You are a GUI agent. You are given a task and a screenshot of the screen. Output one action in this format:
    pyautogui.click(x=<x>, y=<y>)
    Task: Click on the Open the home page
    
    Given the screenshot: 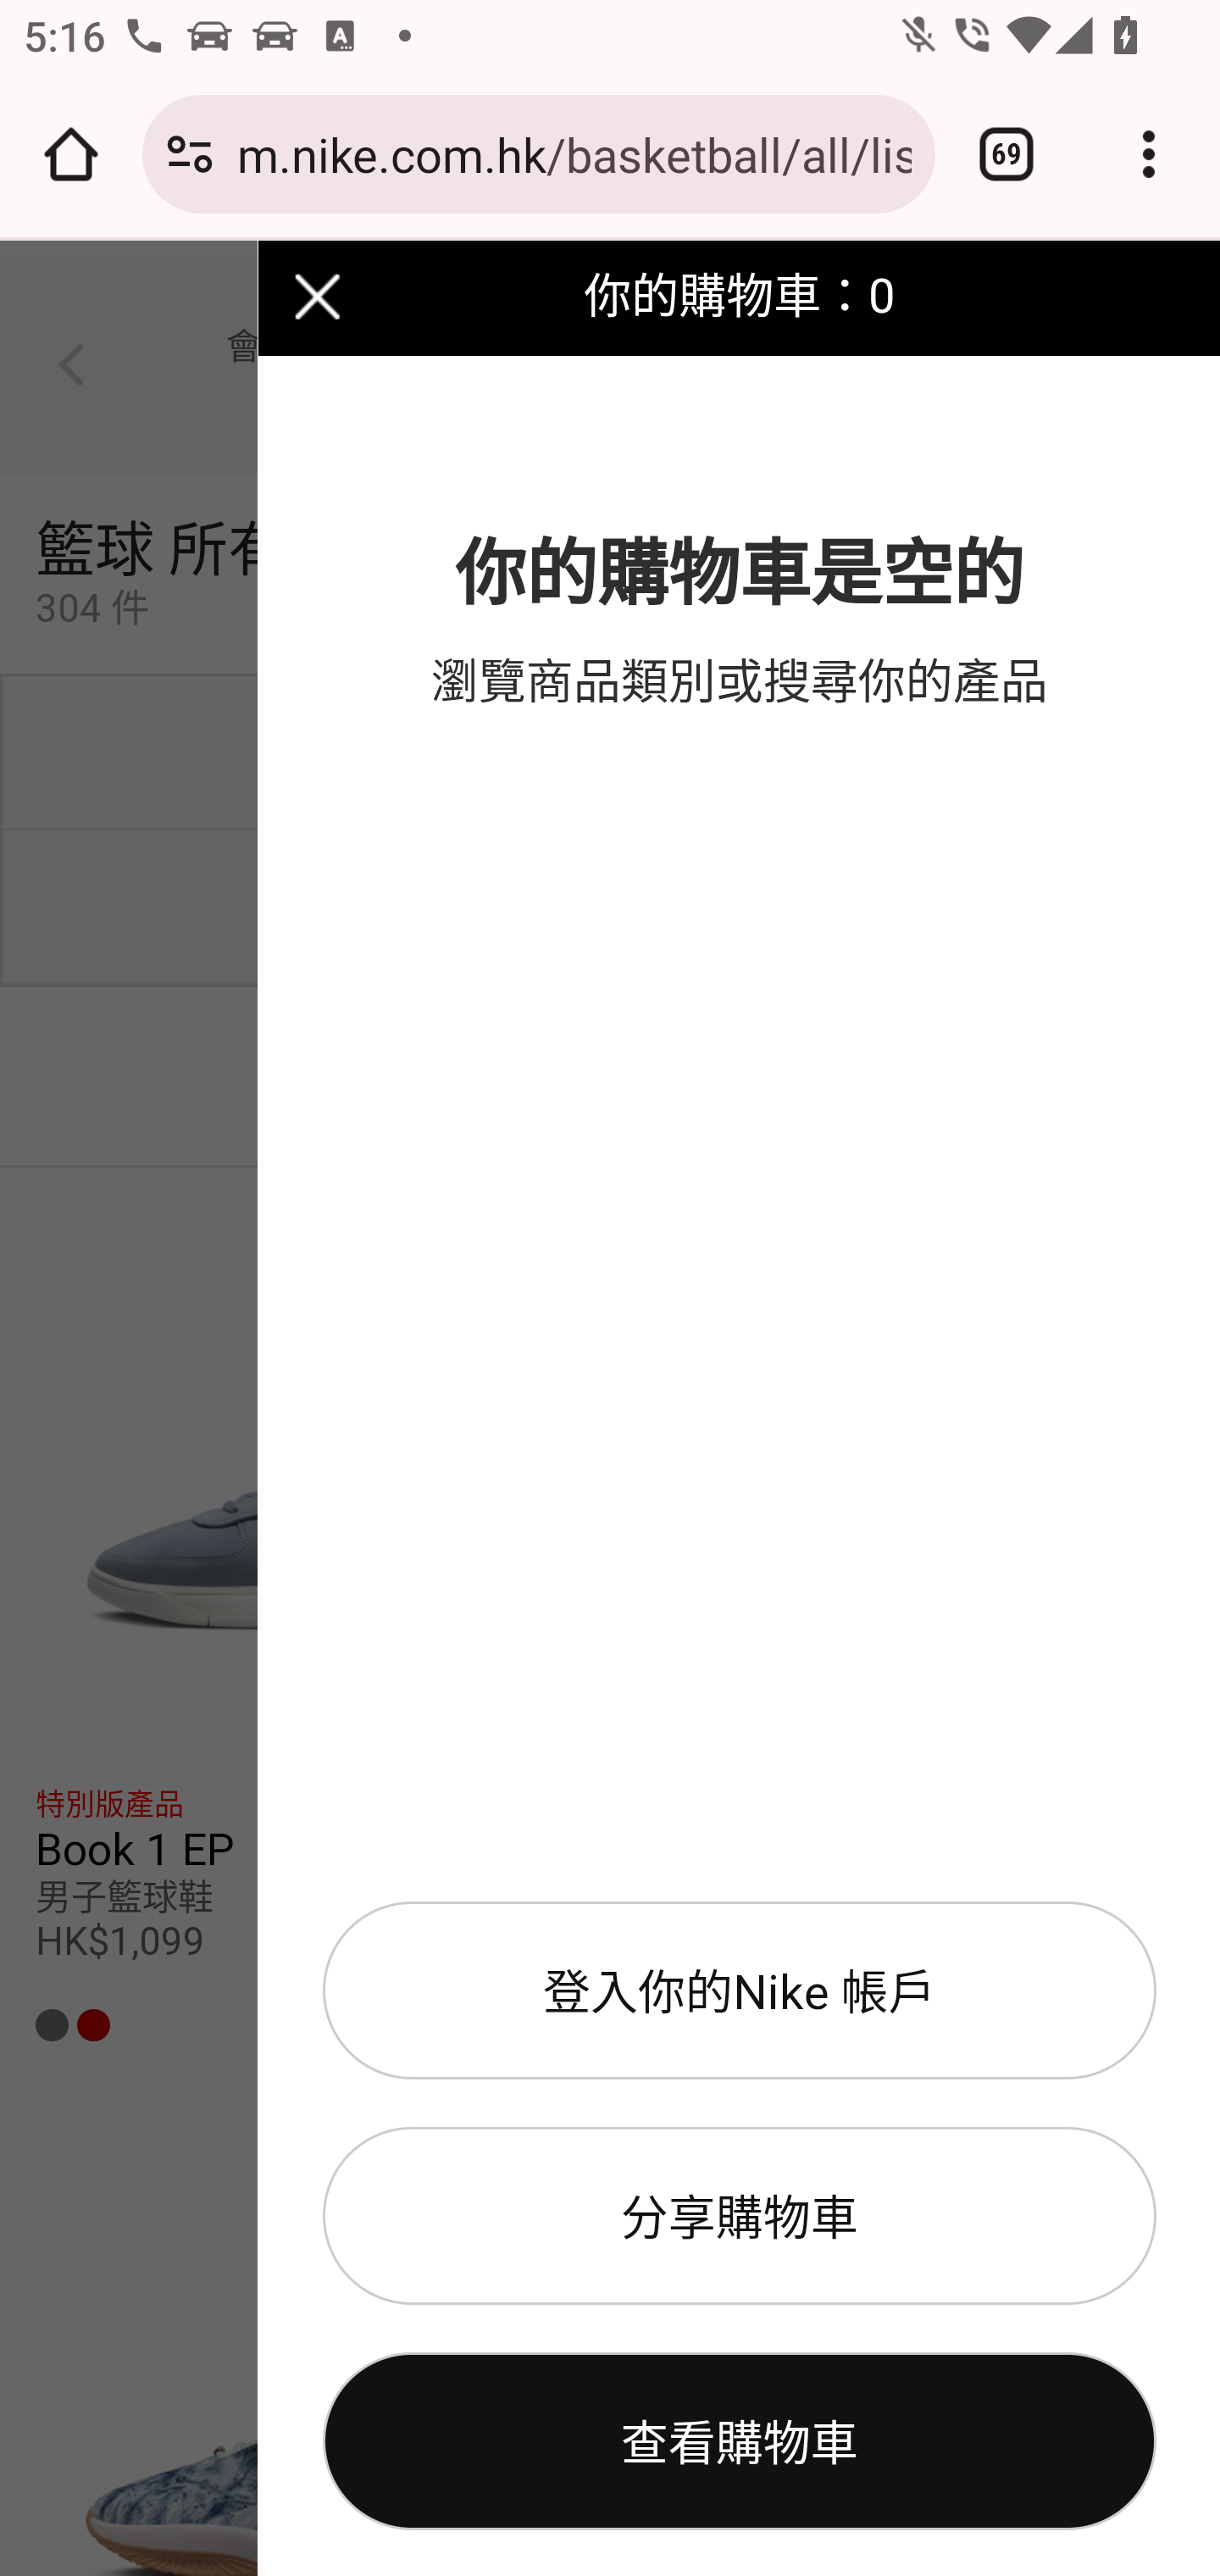 What is the action you would take?
    pyautogui.click(x=71, y=154)
    